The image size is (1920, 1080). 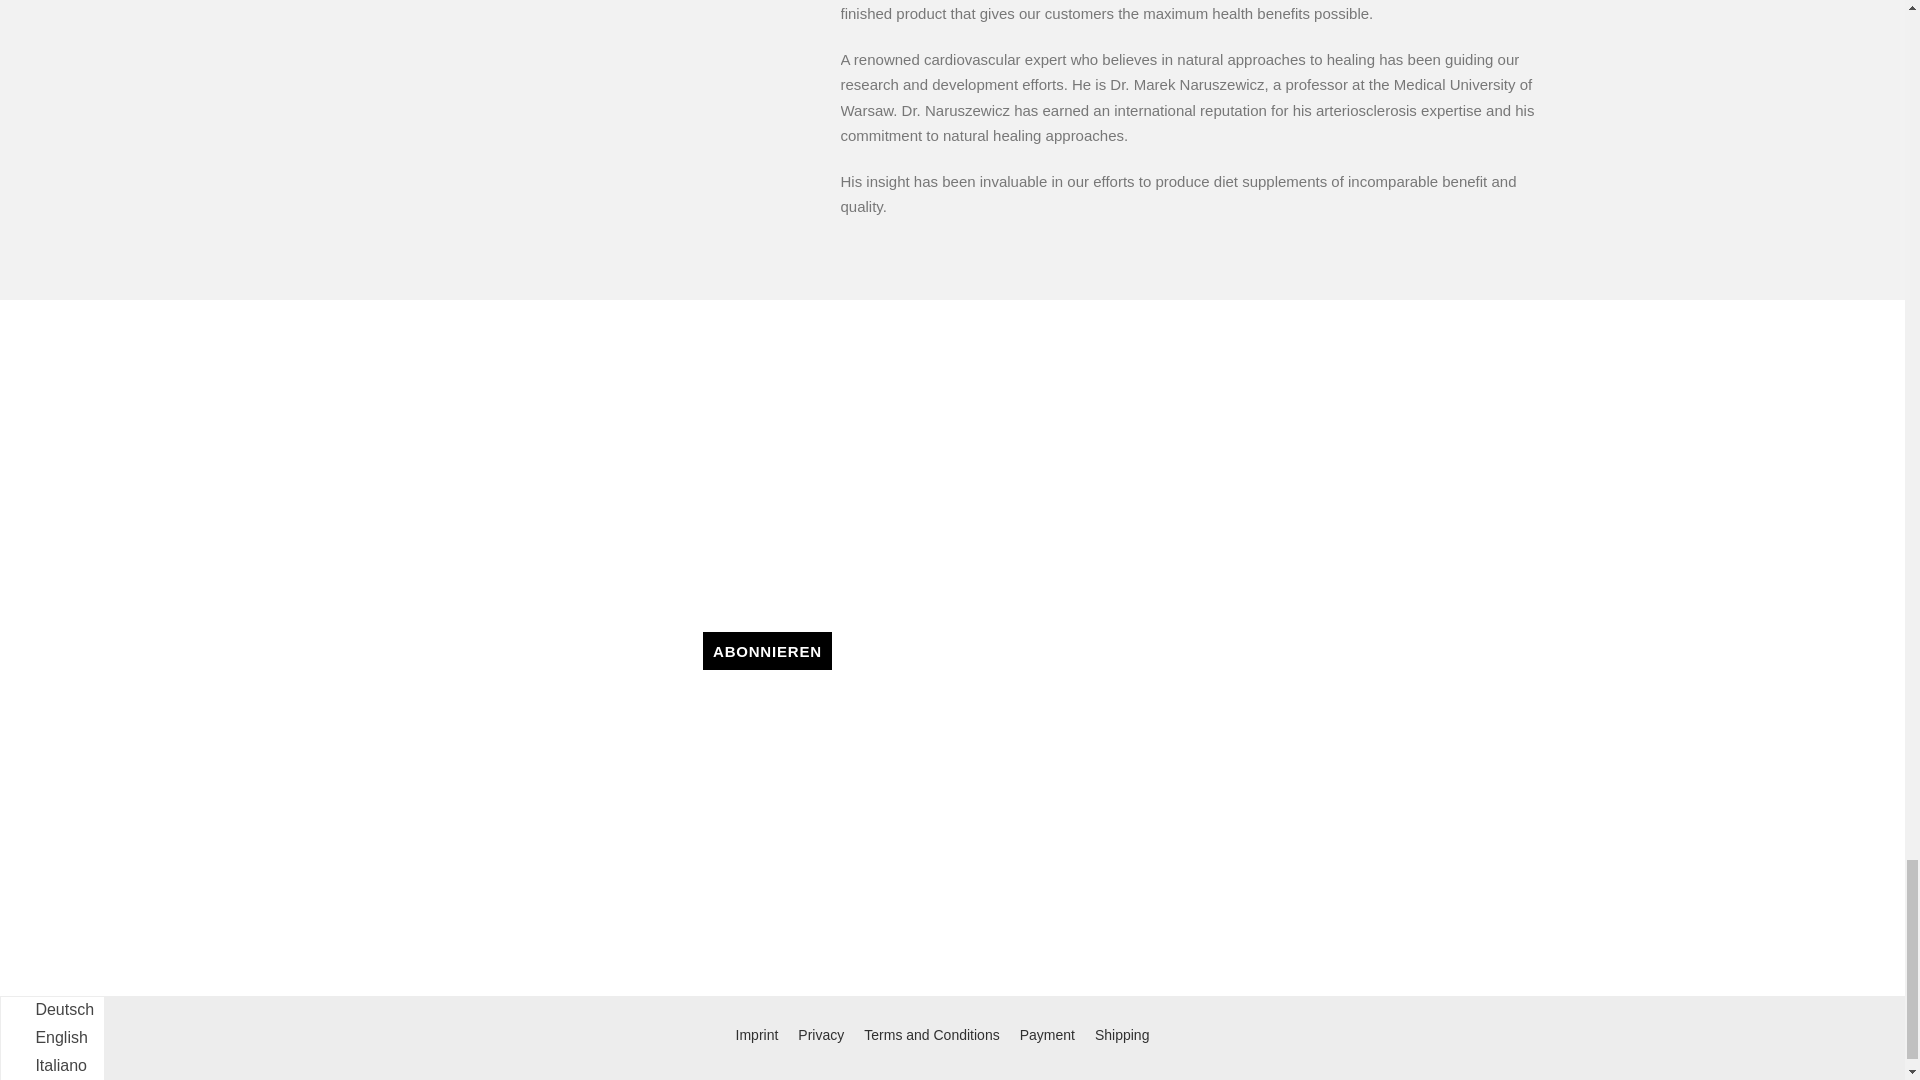 What do you see at coordinates (581, 62) in the screenshot?
I see `film-lab-still2` at bounding box center [581, 62].